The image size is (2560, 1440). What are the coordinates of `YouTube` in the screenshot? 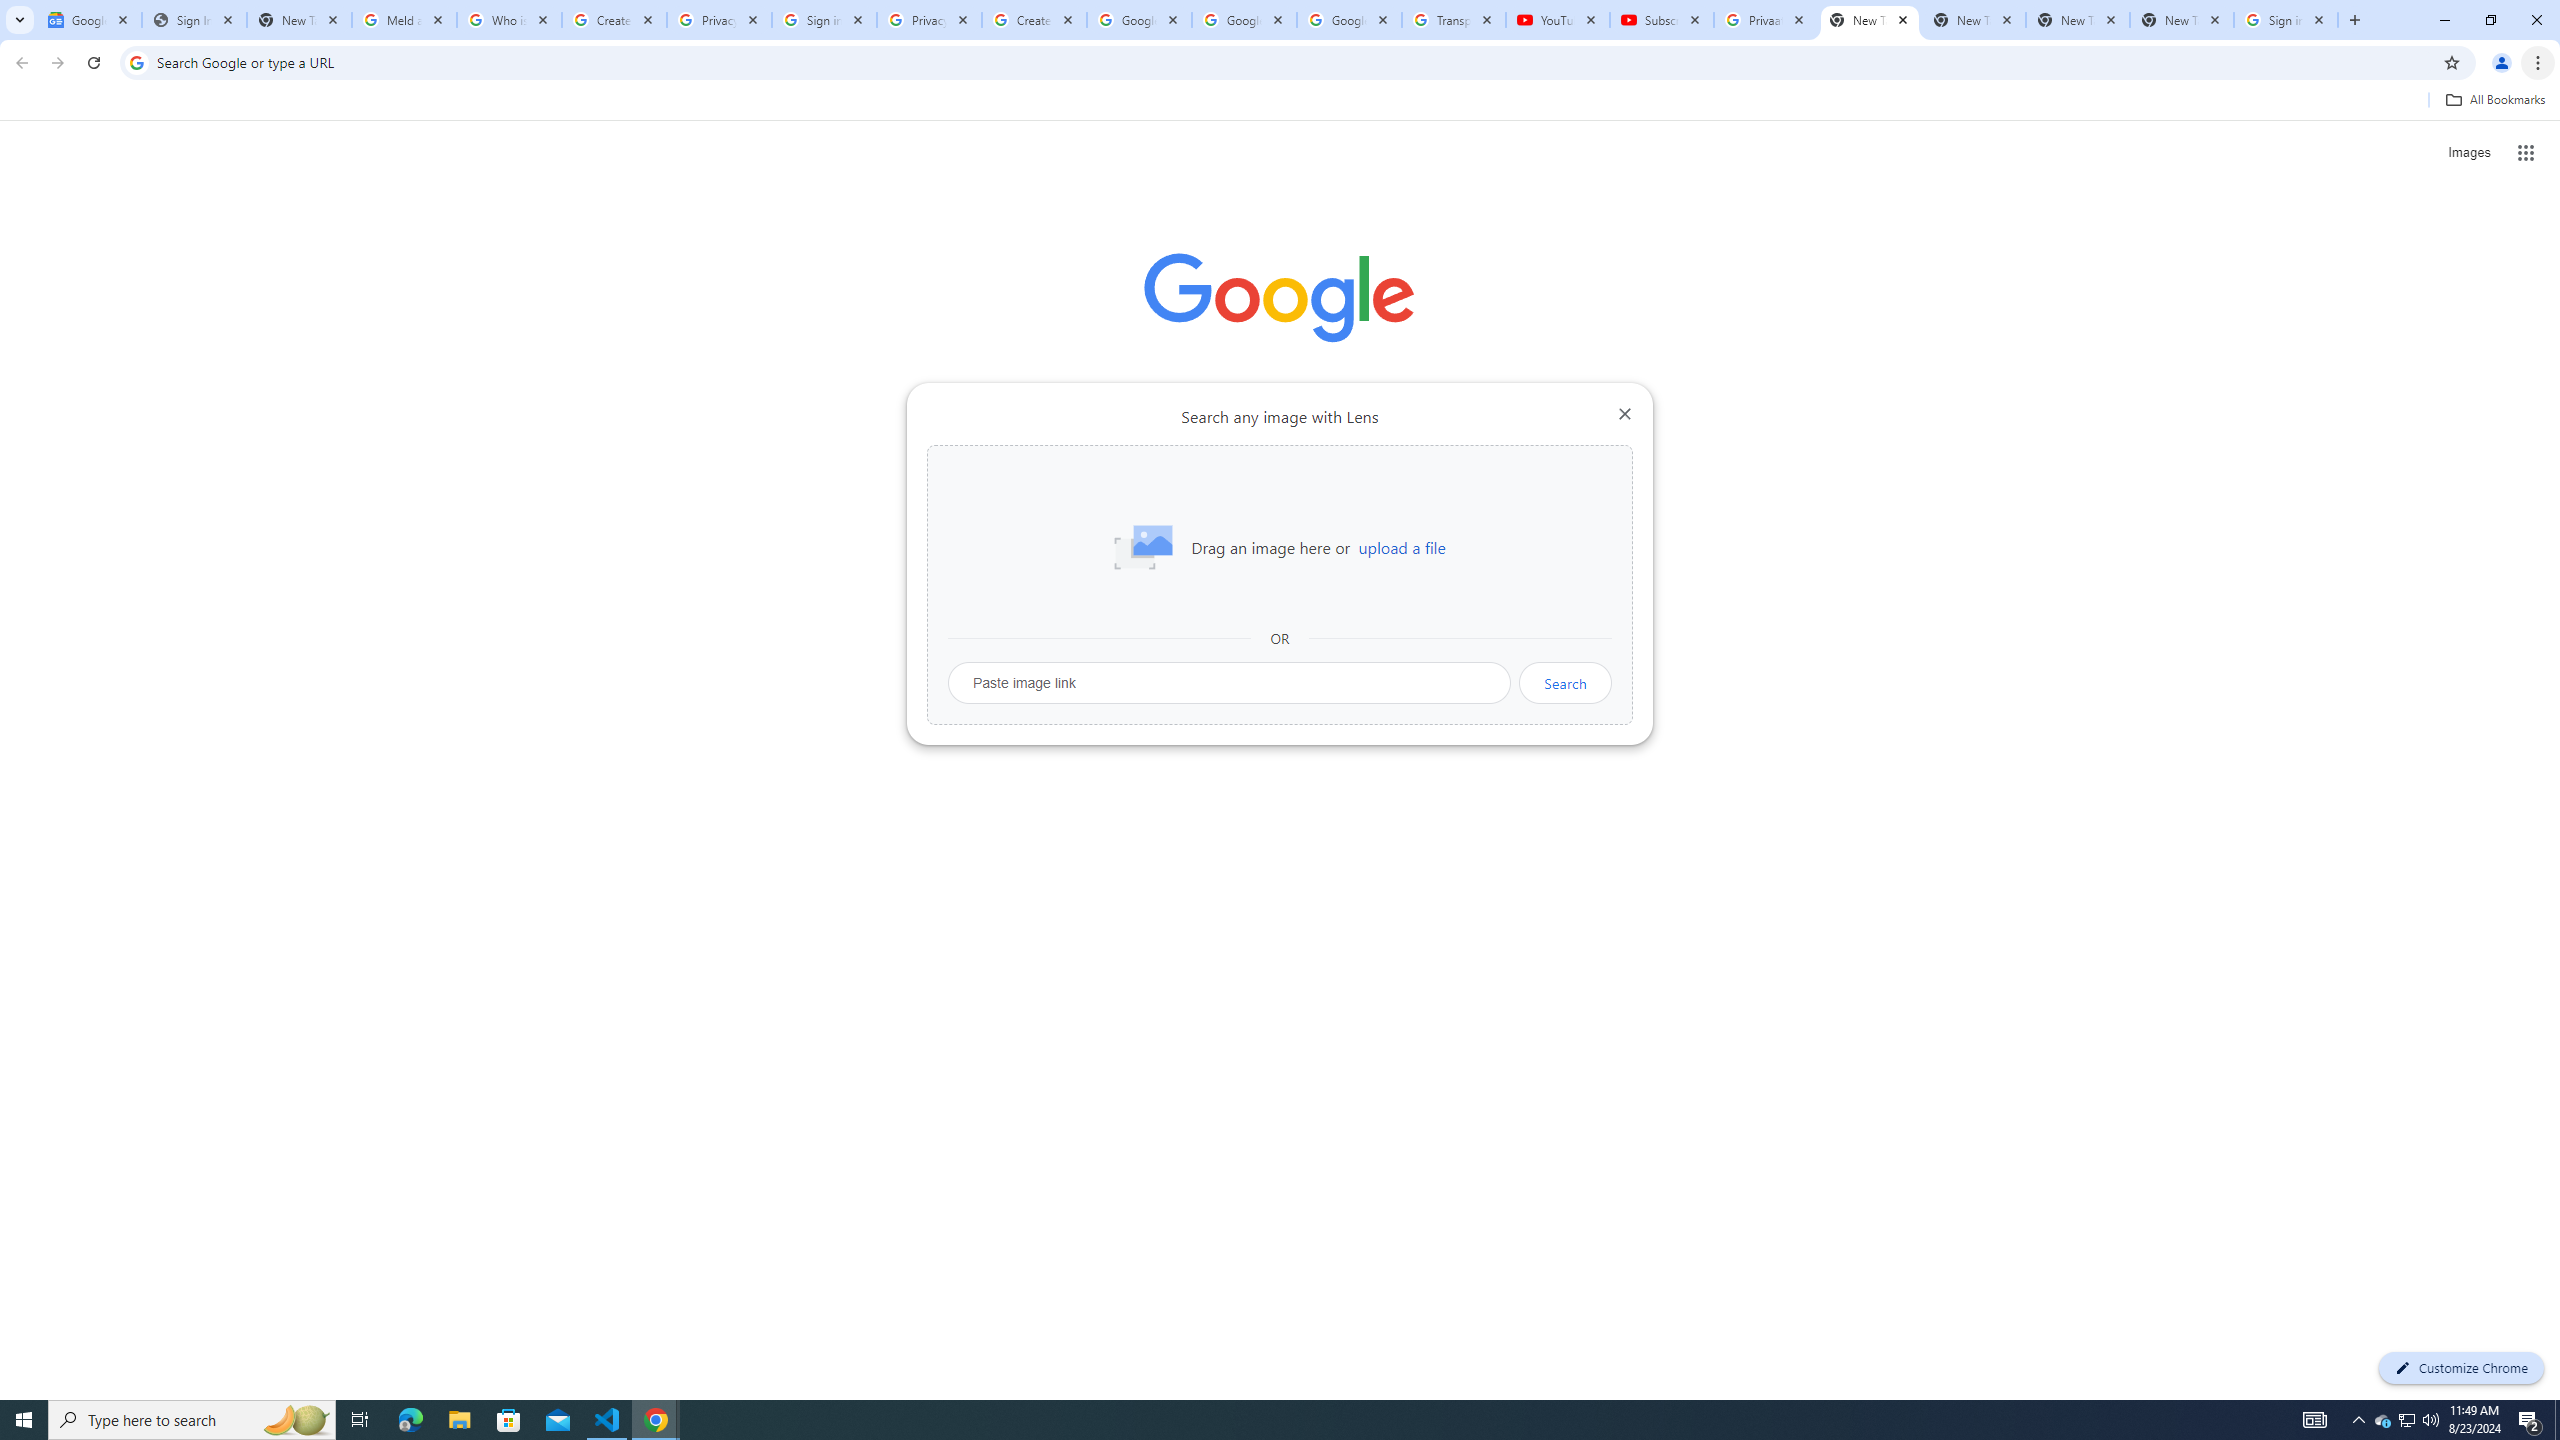 It's located at (1557, 20).